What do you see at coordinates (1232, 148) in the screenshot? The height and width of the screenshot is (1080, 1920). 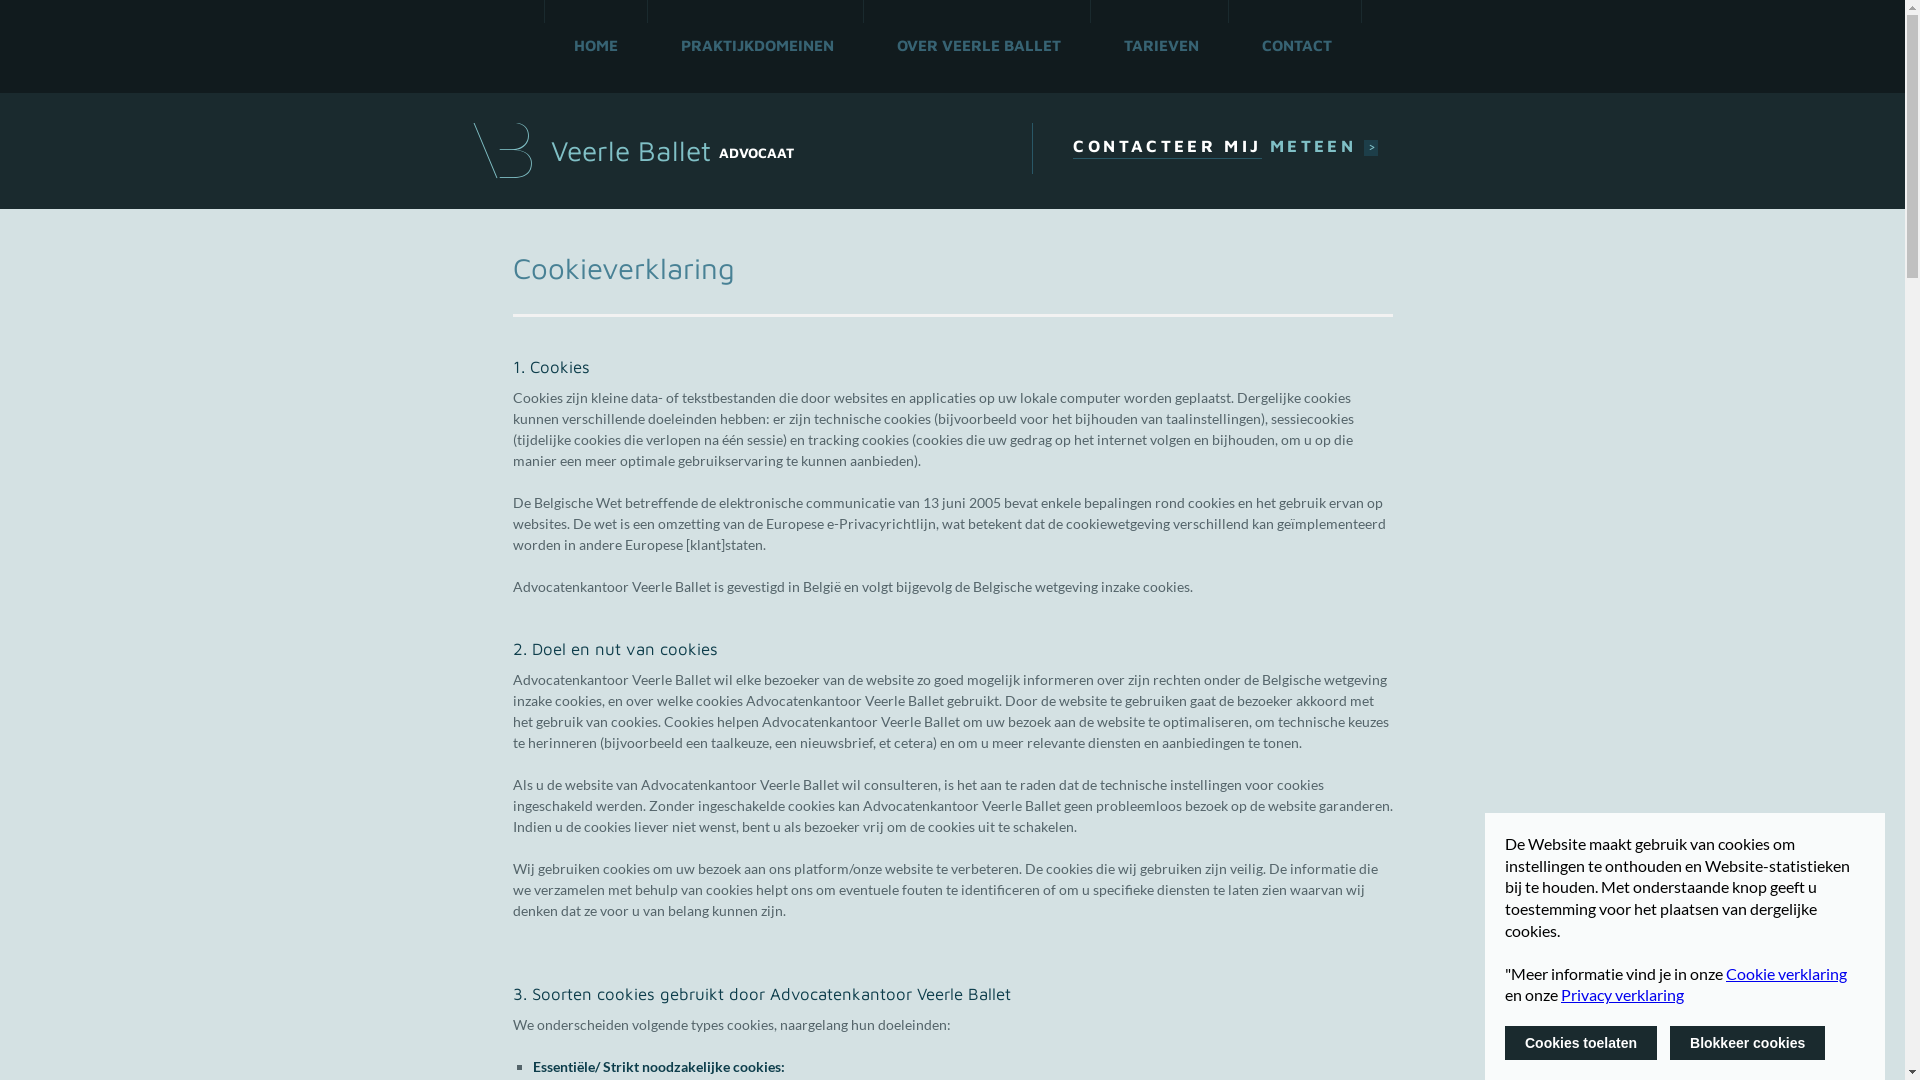 I see `CONTACTEER MIJ METEEN >` at bounding box center [1232, 148].